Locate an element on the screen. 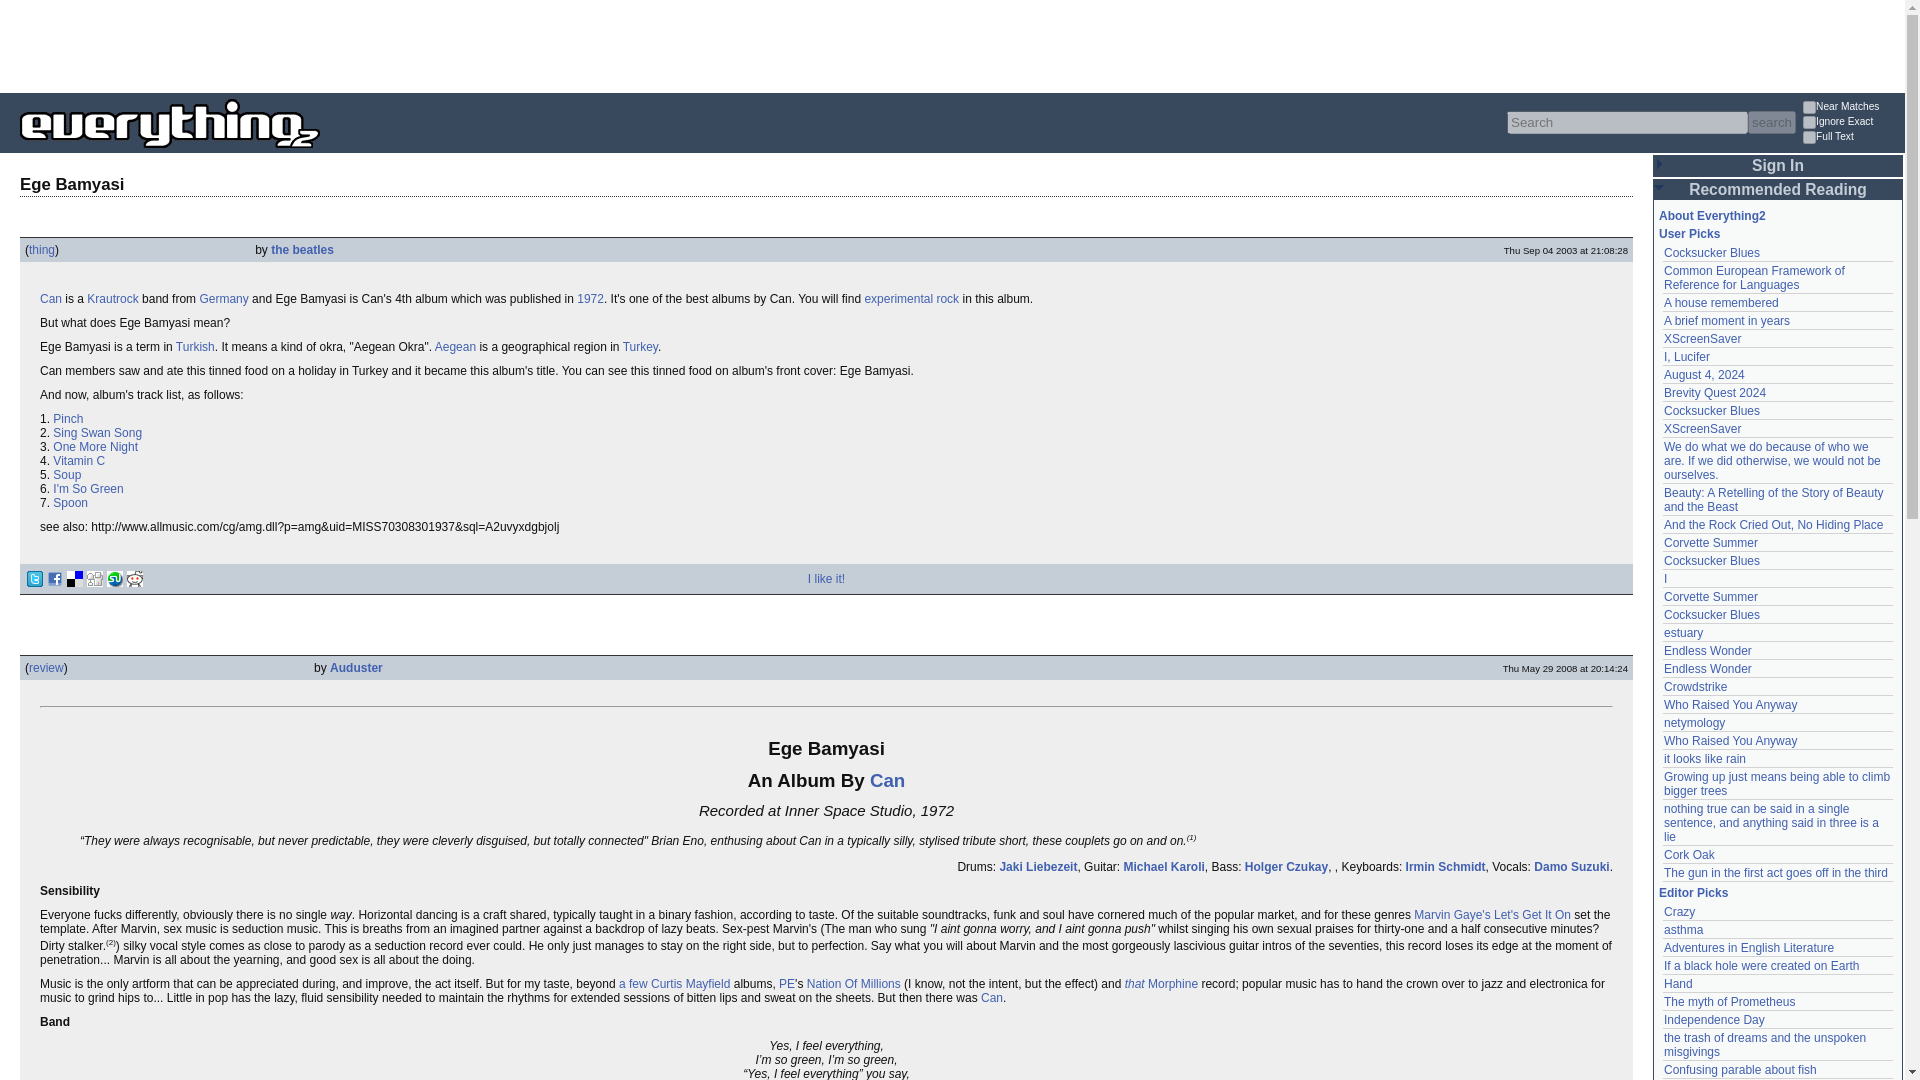  Let's Get It On is located at coordinates (1532, 915).